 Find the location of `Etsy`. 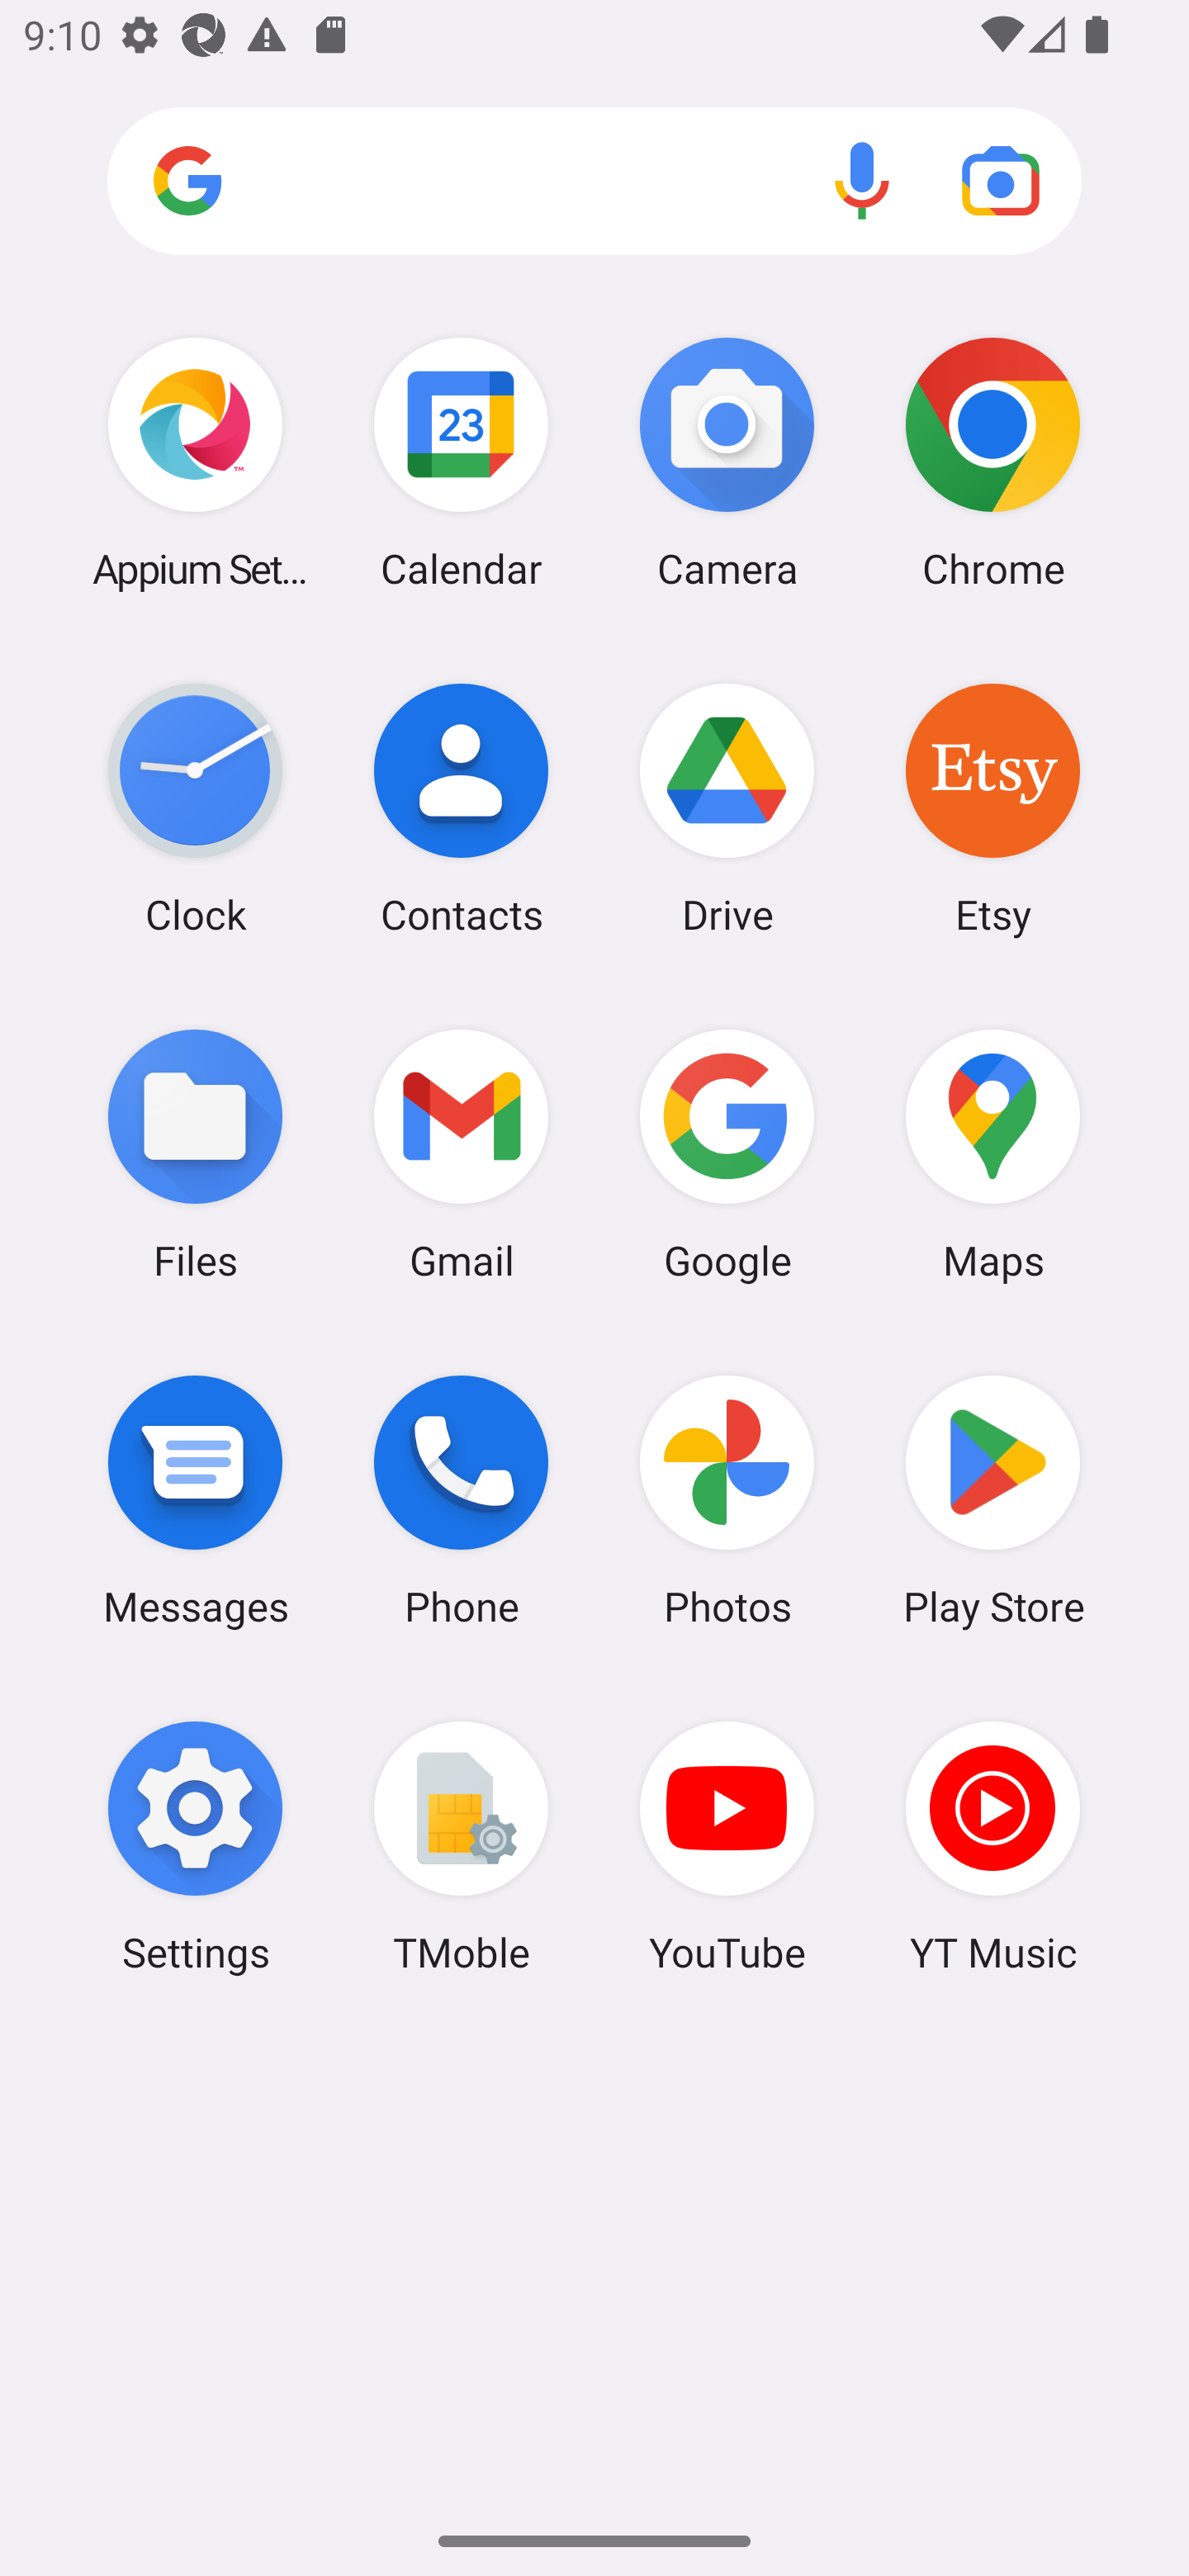

Etsy is located at coordinates (992, 808).